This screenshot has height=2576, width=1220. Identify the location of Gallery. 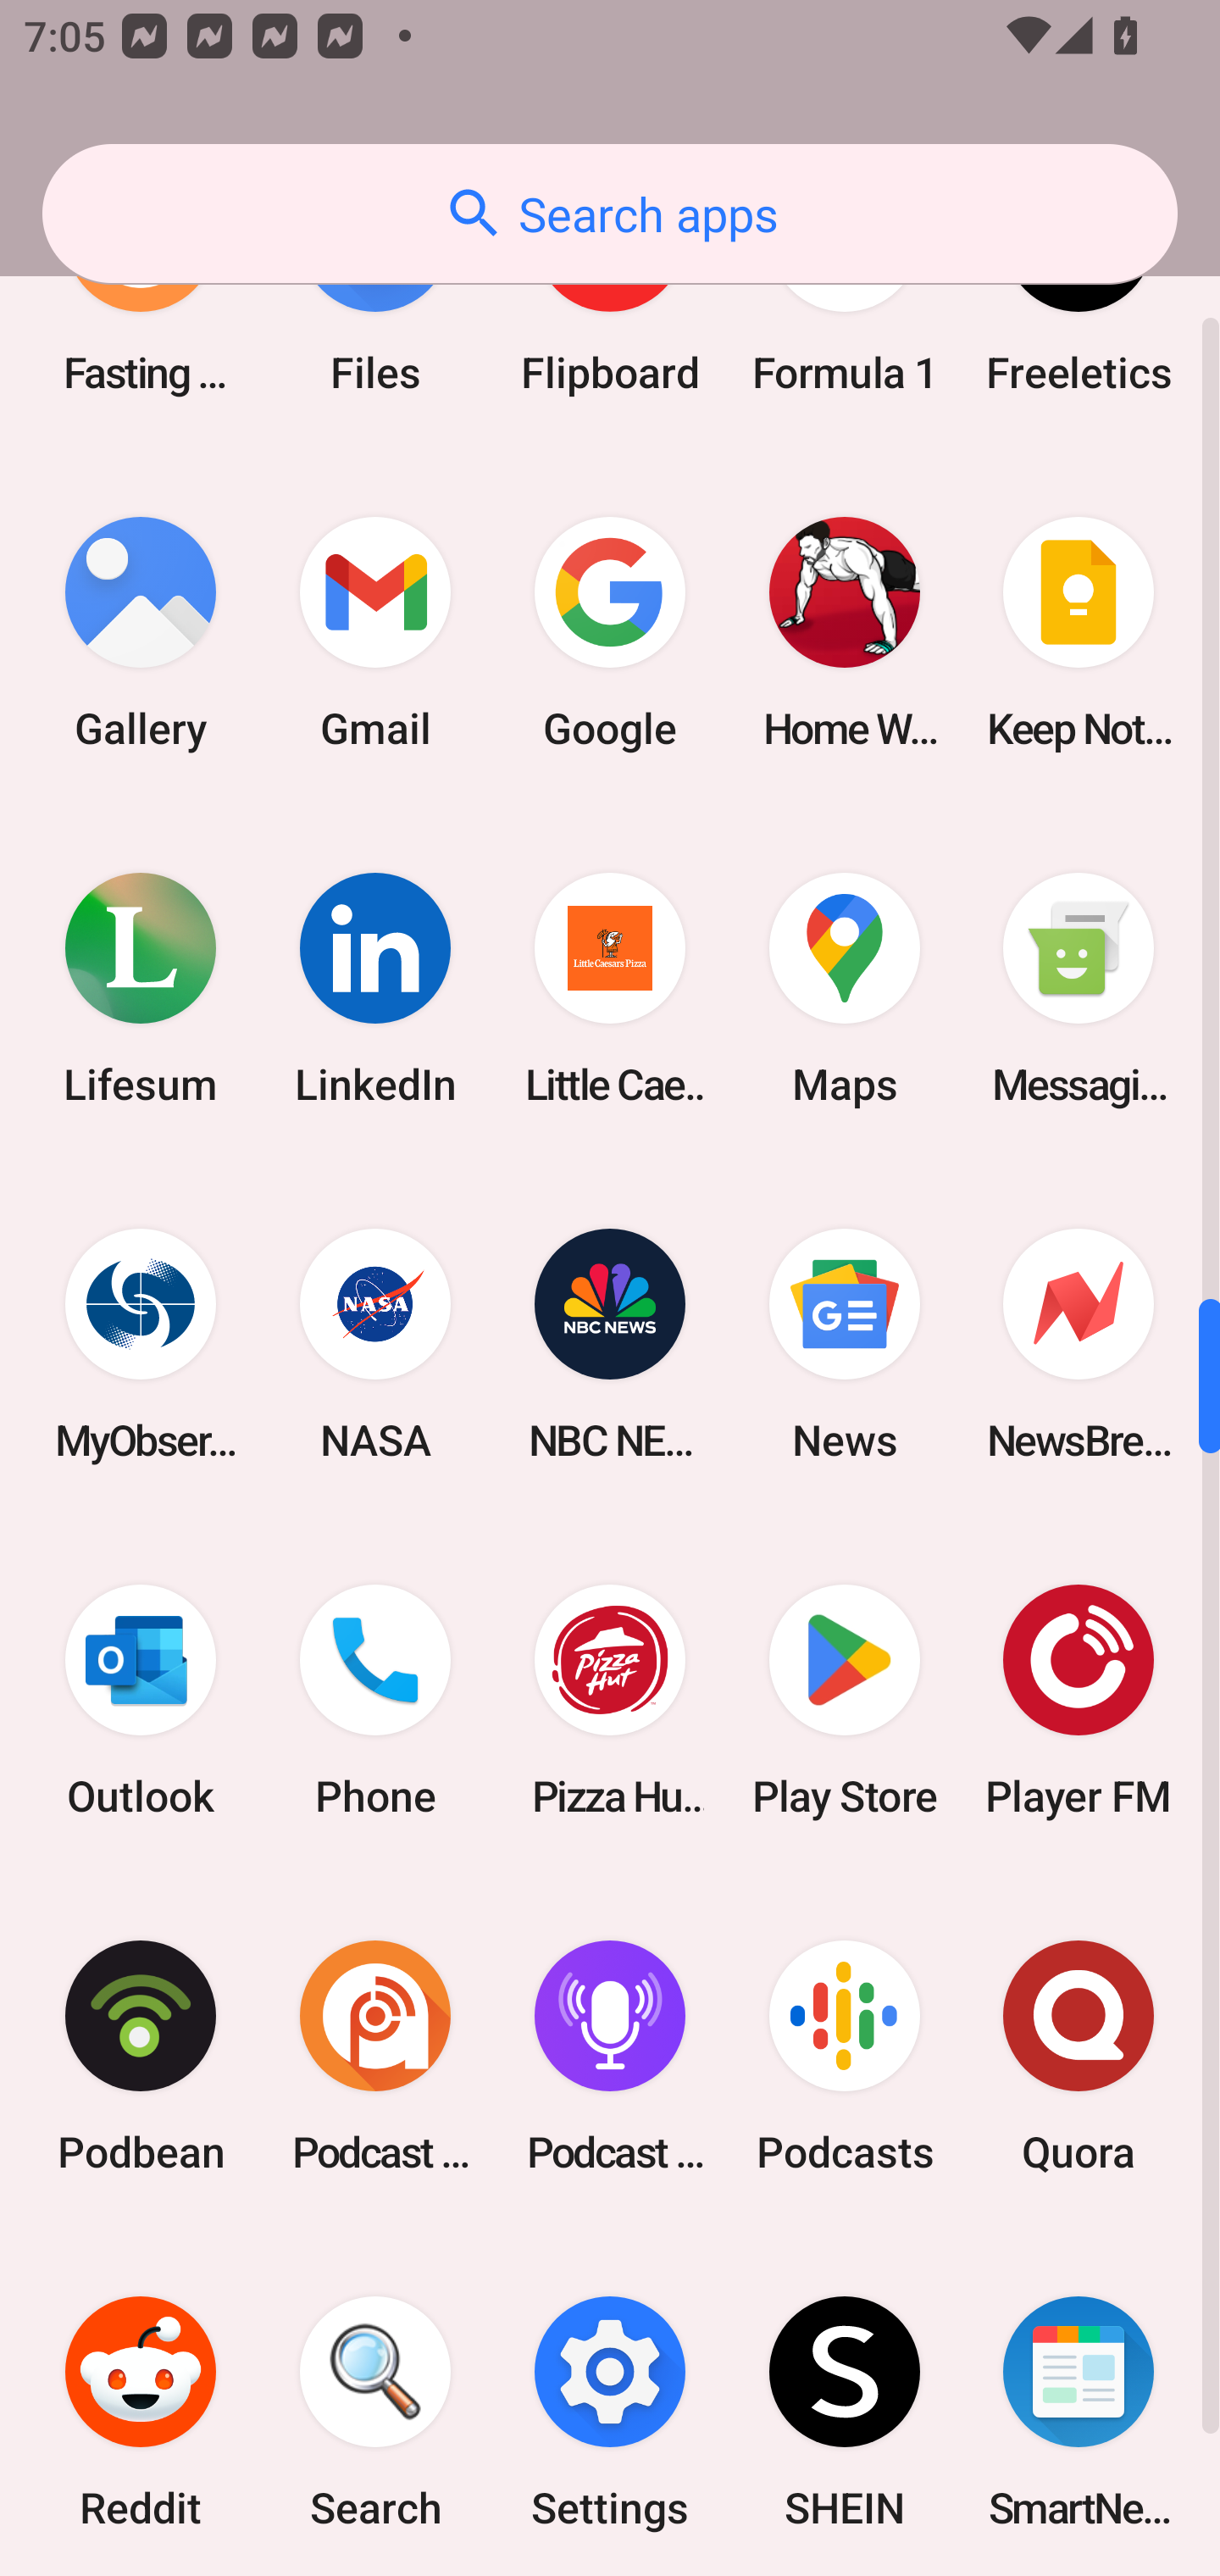
(141, 634).